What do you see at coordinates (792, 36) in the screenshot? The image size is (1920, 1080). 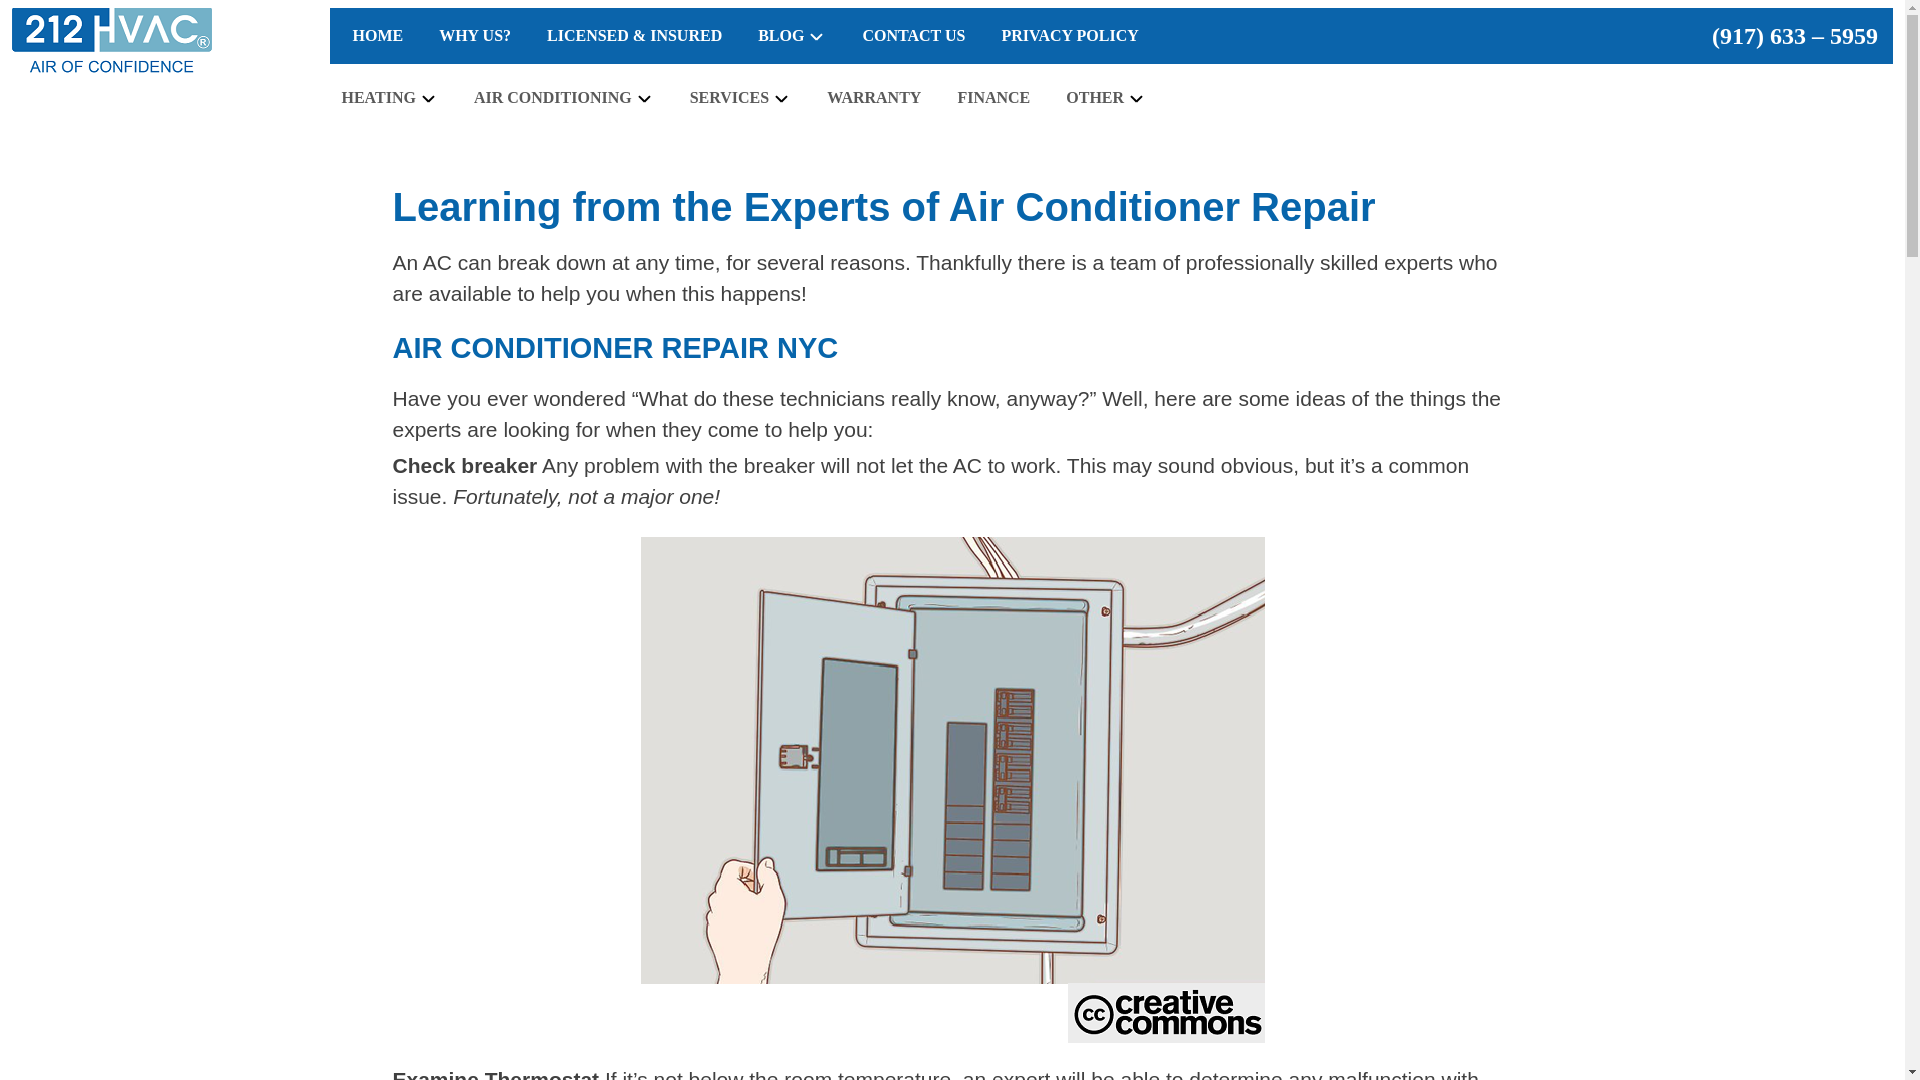 I see `BLOG` at bounding box center [792, 36].